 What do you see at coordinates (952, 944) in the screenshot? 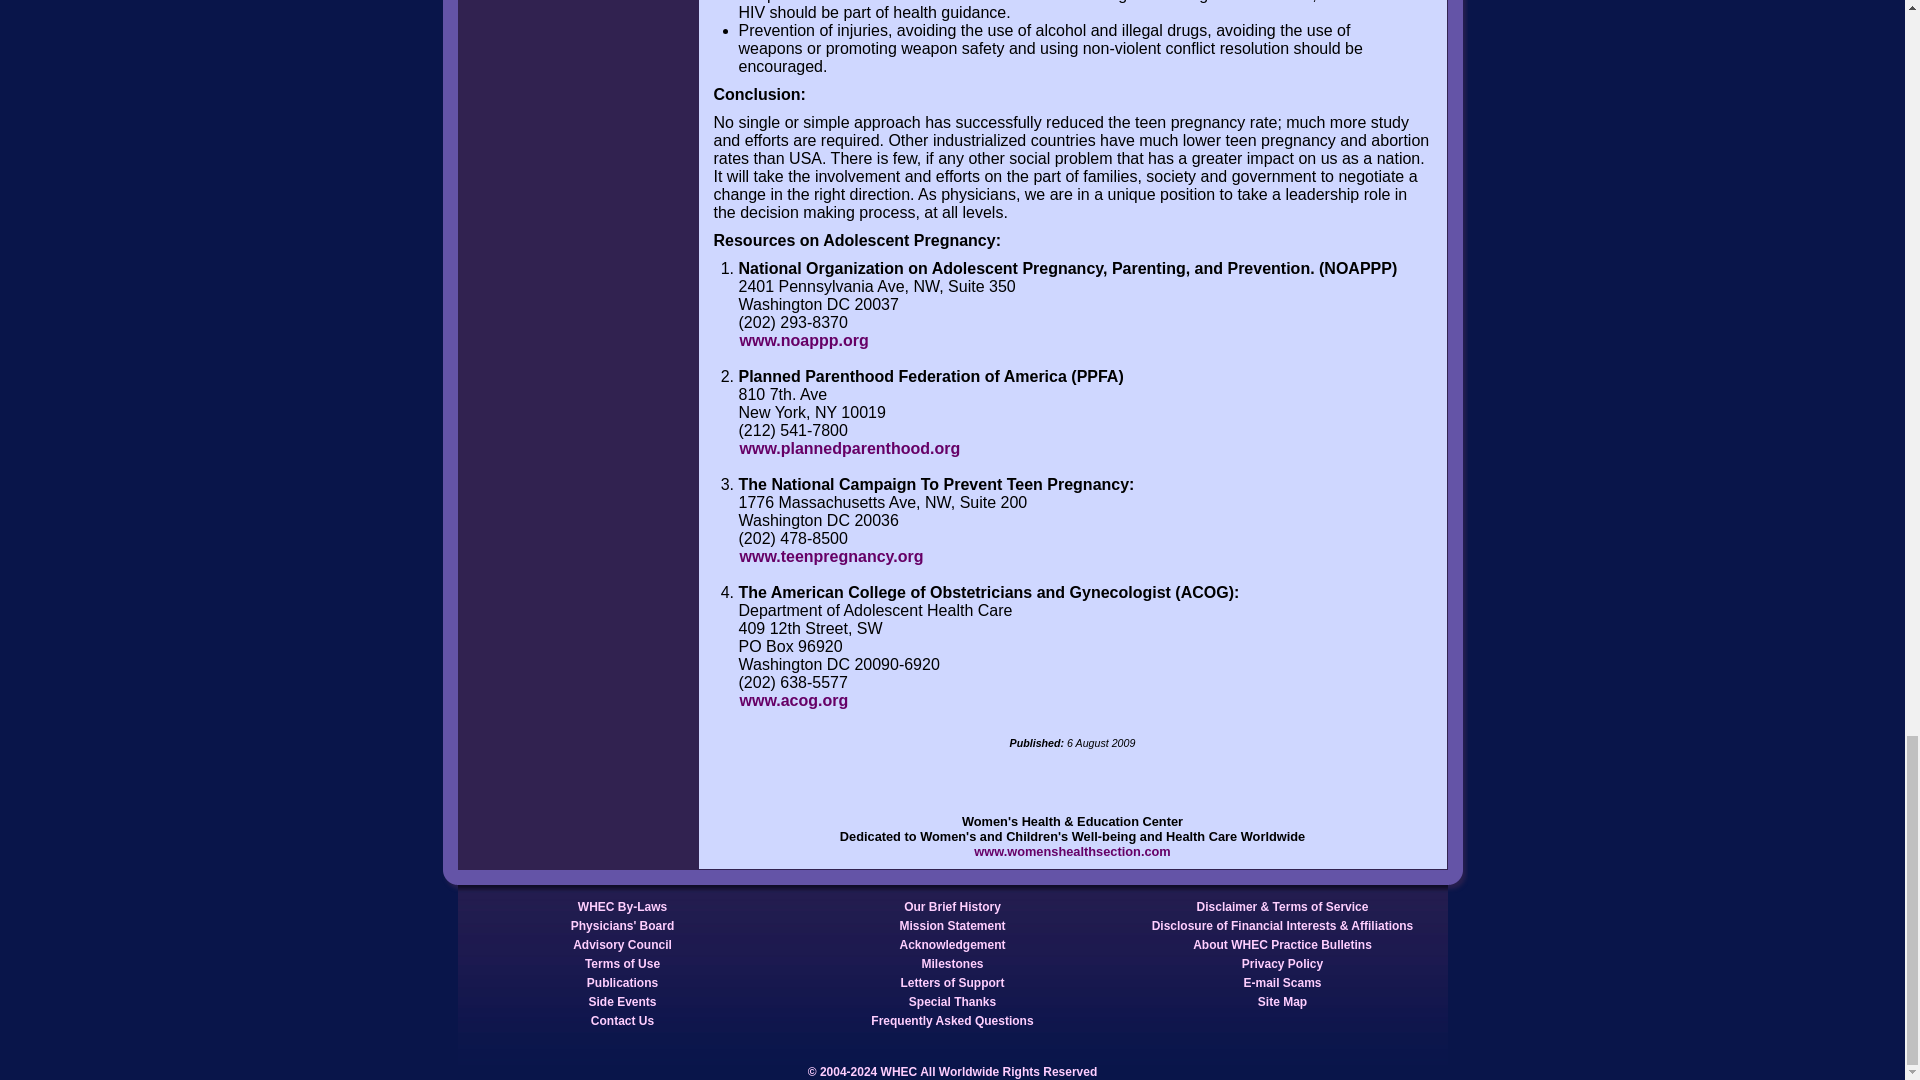
I see `Acknowledgement` at bounding box center [952, 944].